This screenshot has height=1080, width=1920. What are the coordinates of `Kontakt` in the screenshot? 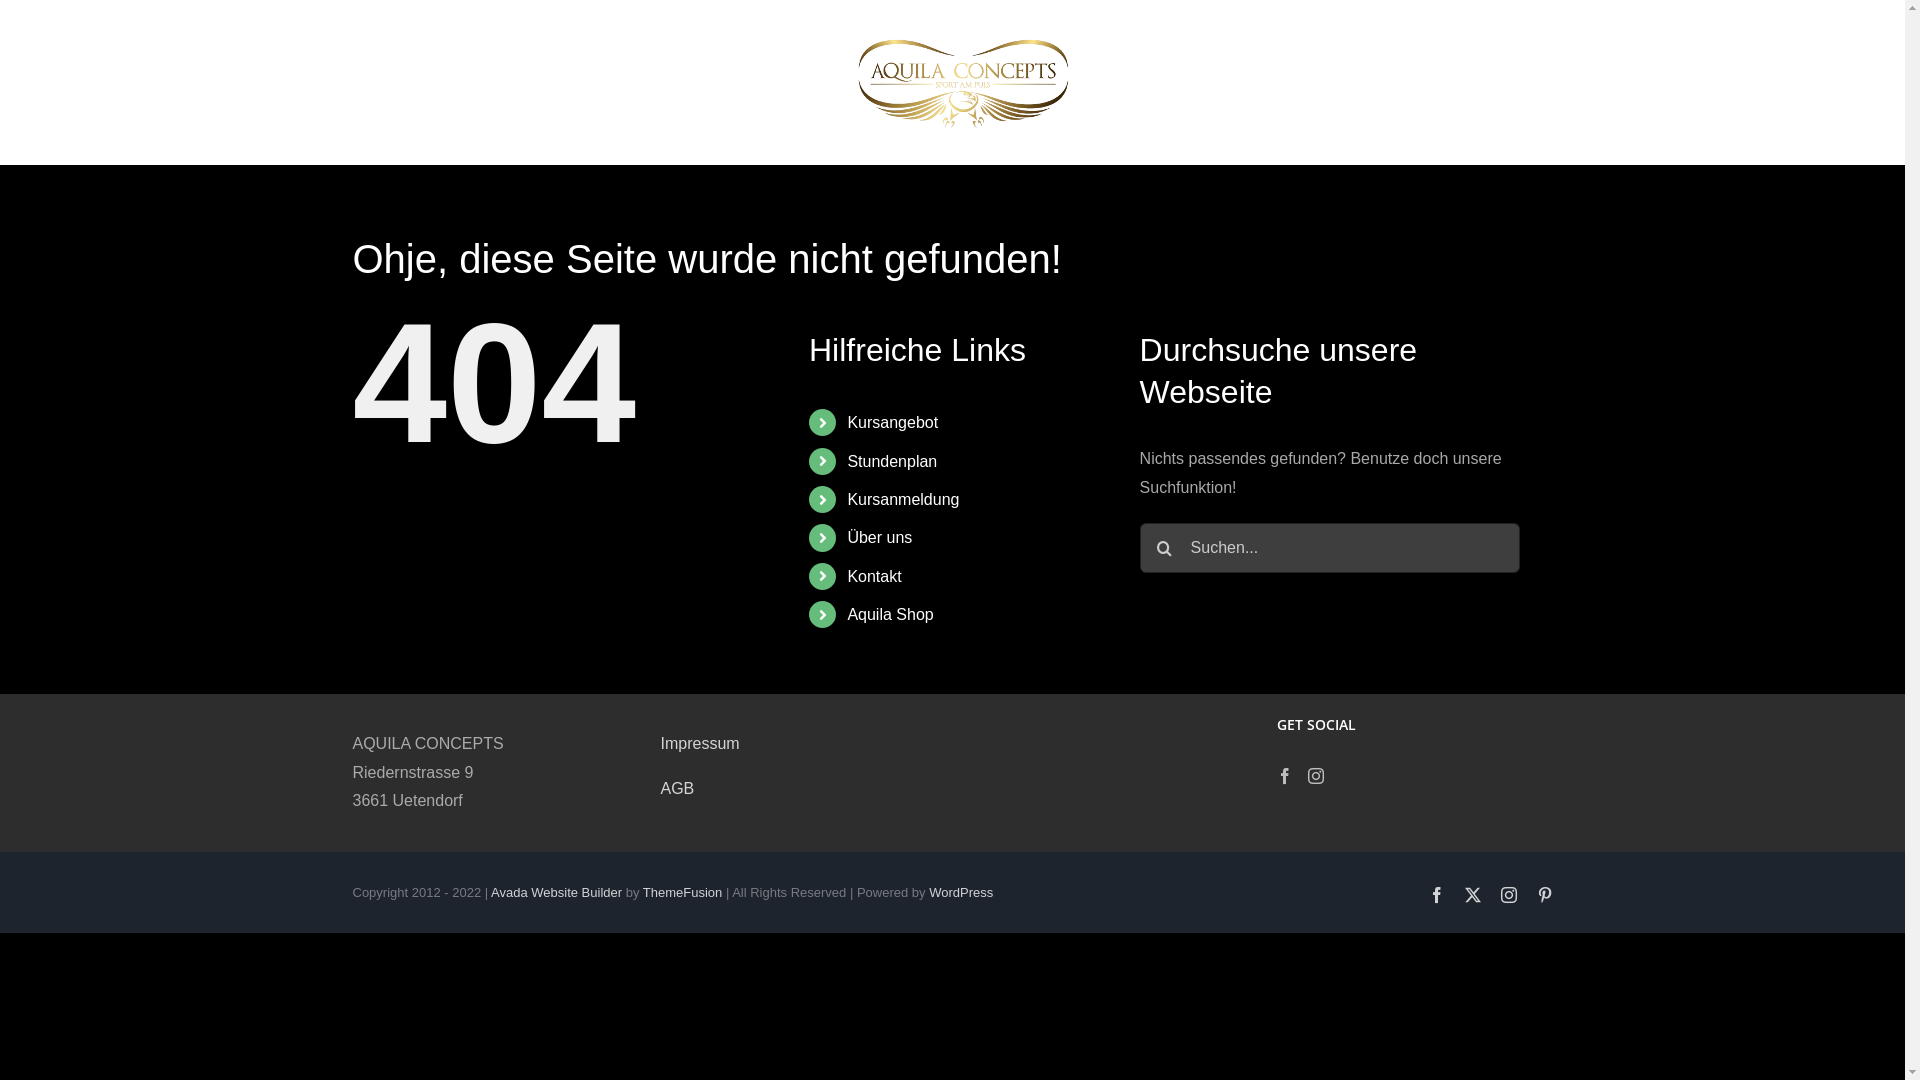 It's located at (874, 576).